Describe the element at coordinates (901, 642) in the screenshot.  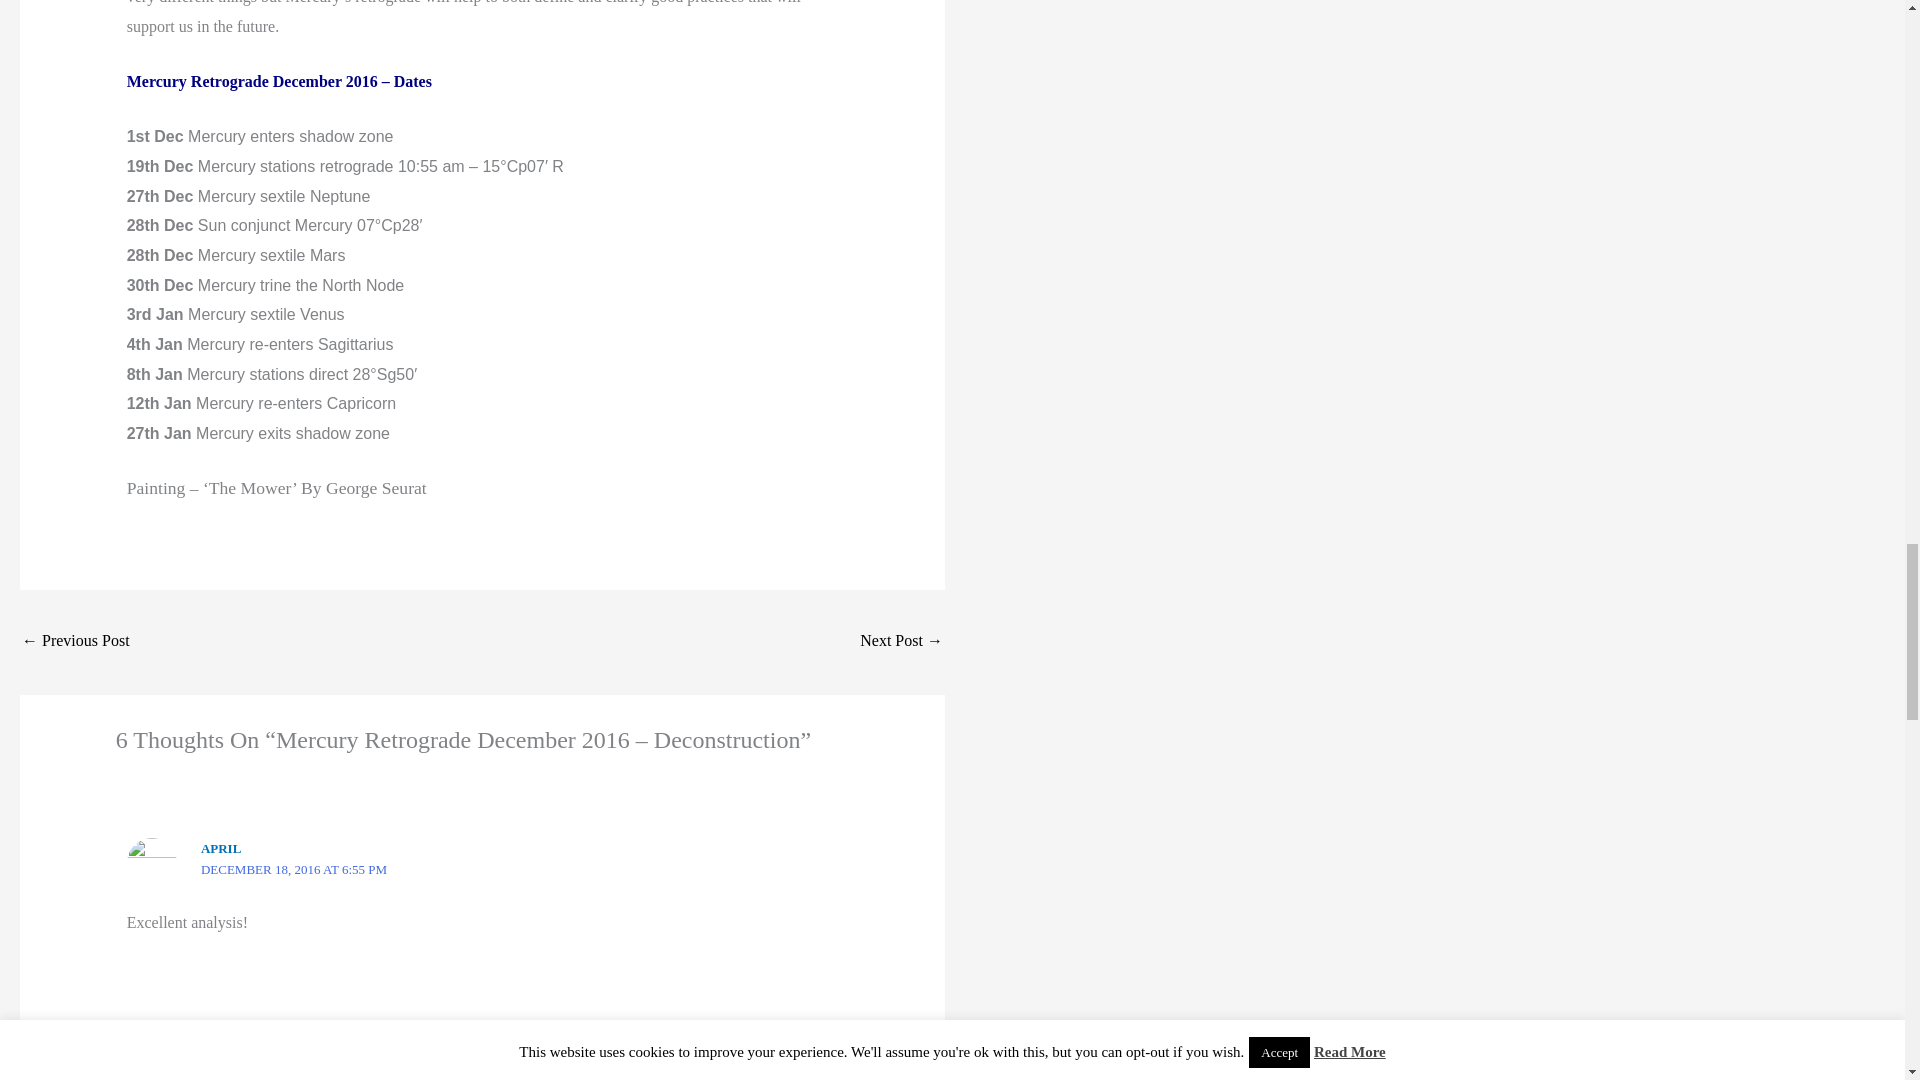
I see `New Readings, Newsletter, Oracle and Soundcloud` at that location.